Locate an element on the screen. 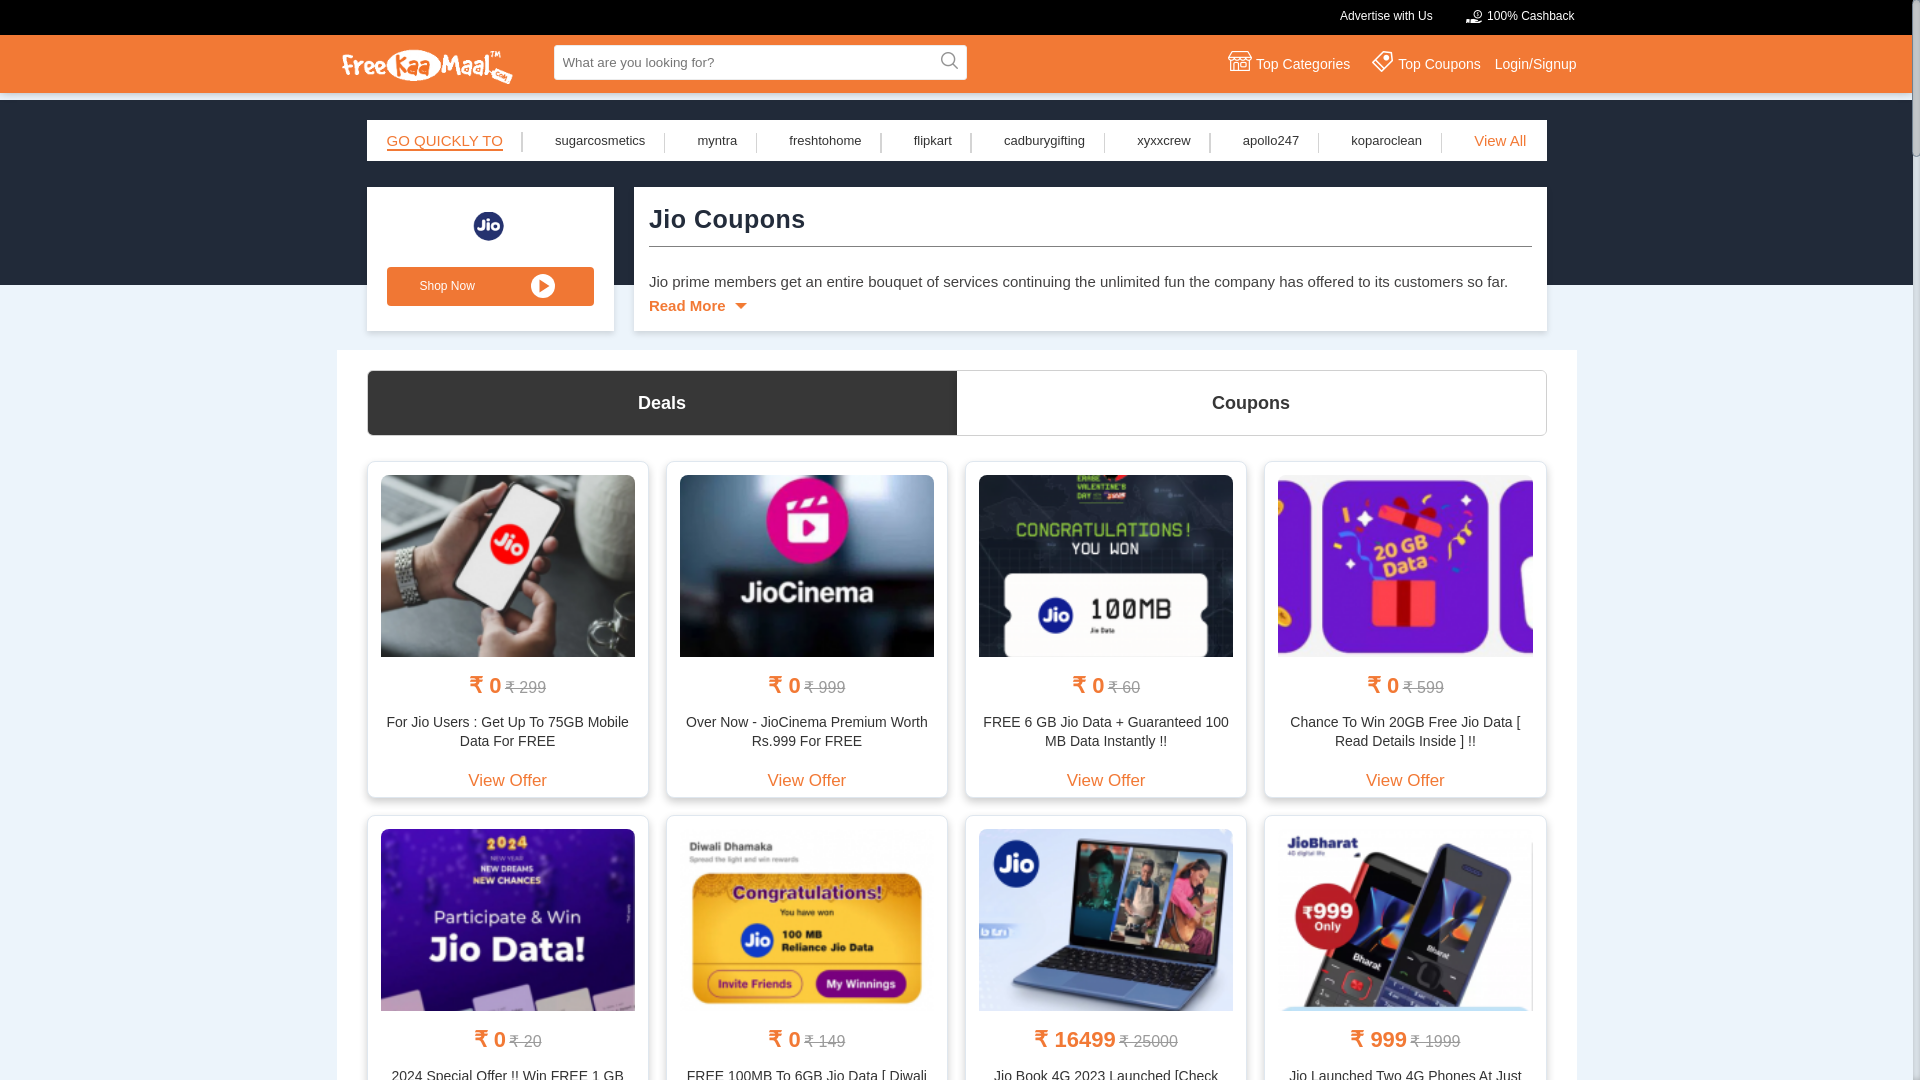 This screenshot has width=1920, height=1080. Top Categories is located at coordinates (1285, 62).